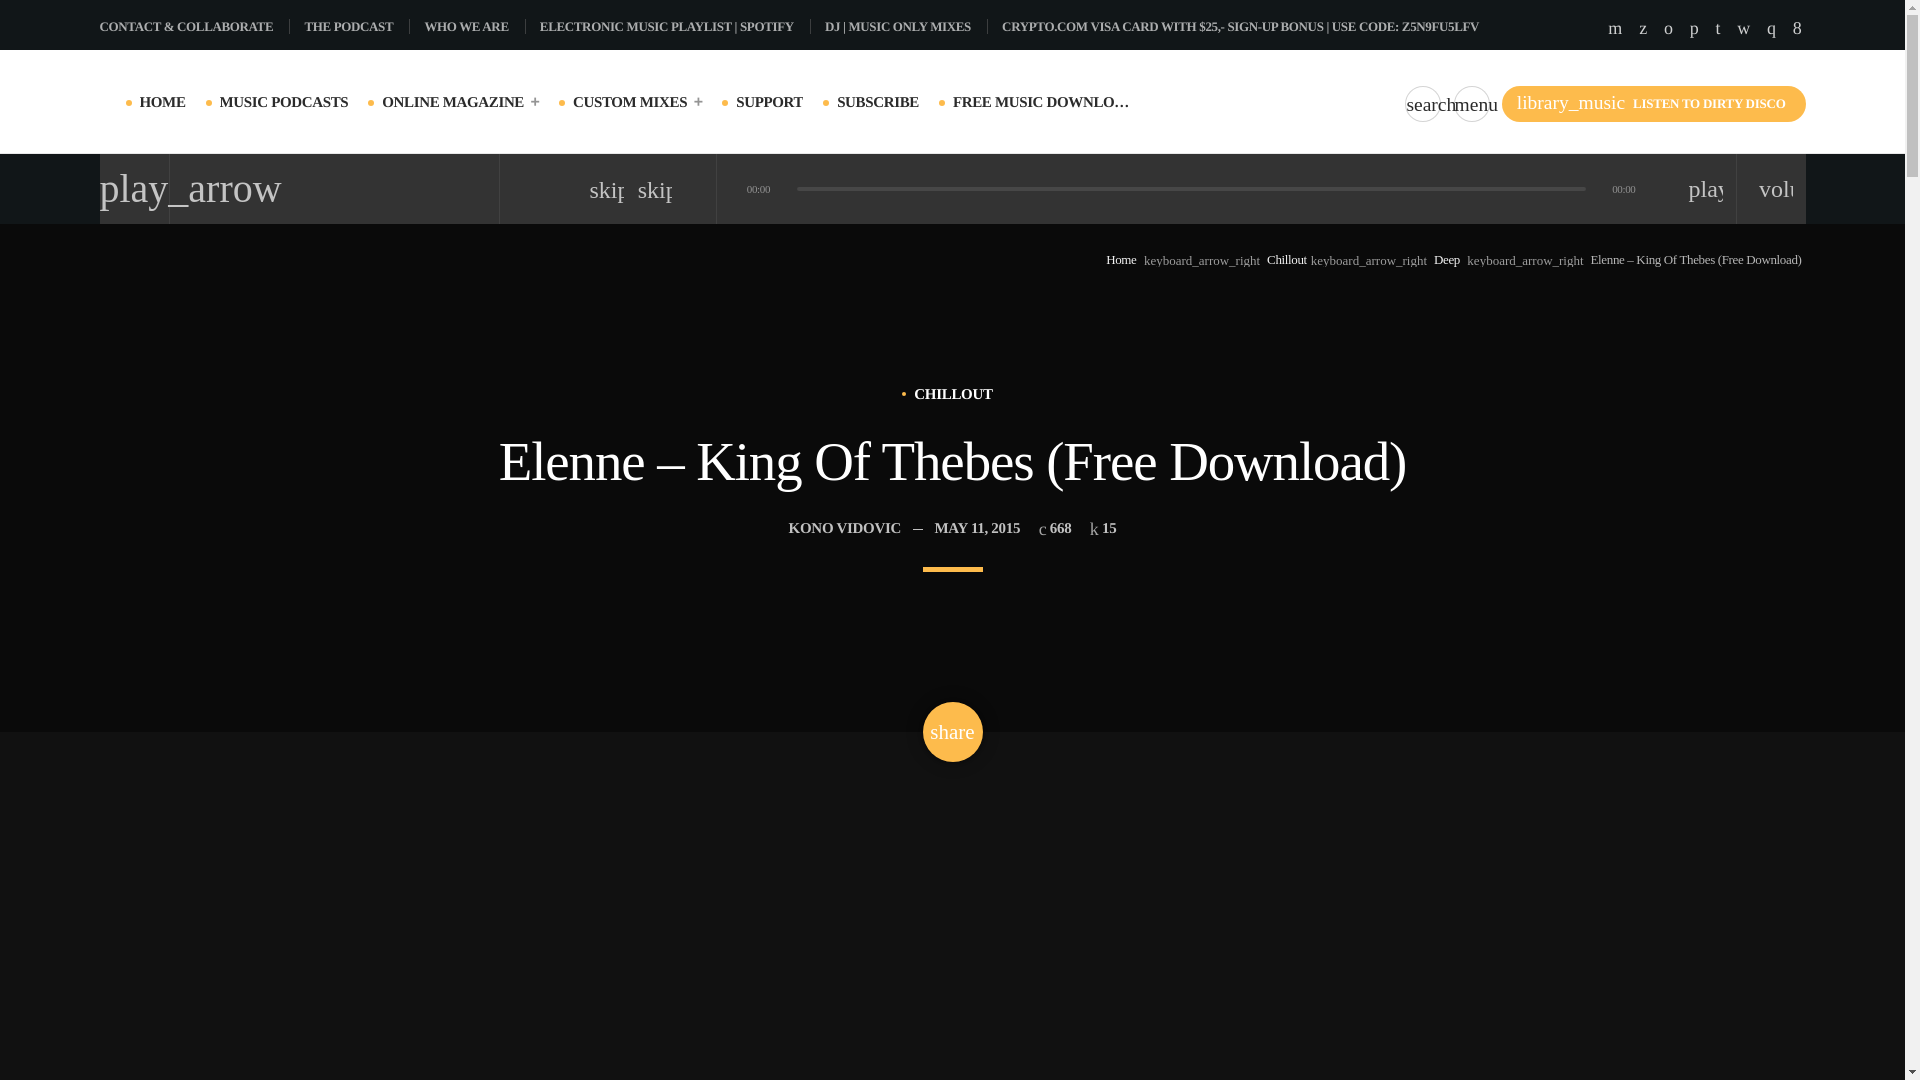 The height and width of the screenshot is (1080, 1920). I want to click on SUBSCRIBE, so click(878, 102).